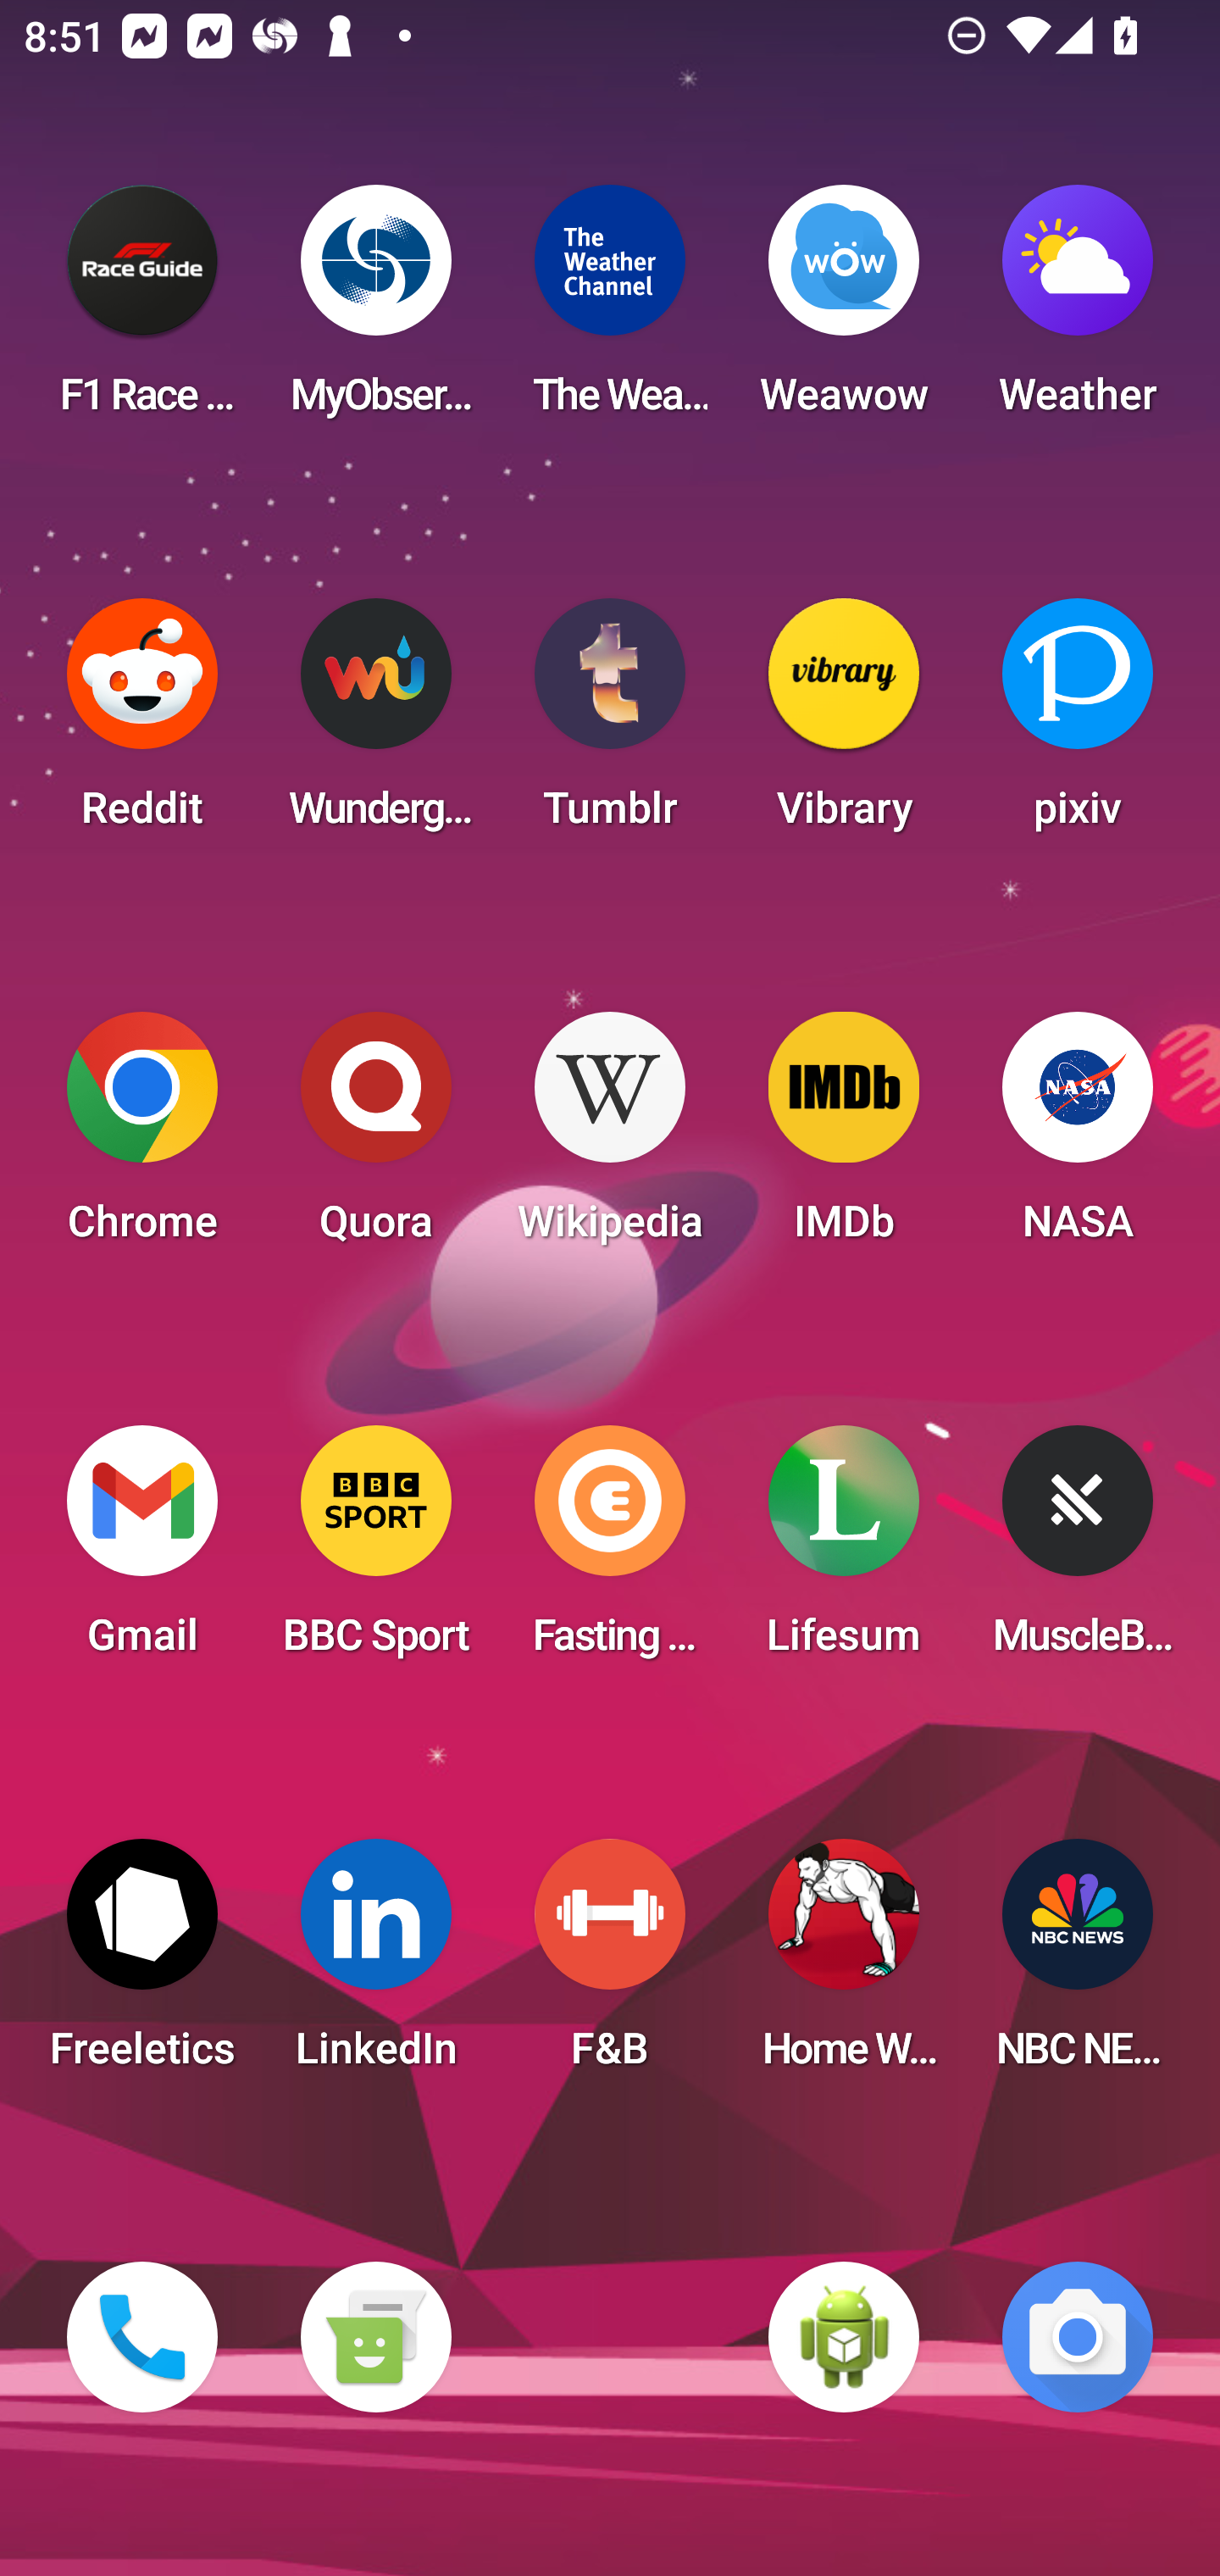 The image size is (1220, 2576). Describe the element at coordinates (1078, 1551) in the screenshot. I see `MuscleBooster` at that location.